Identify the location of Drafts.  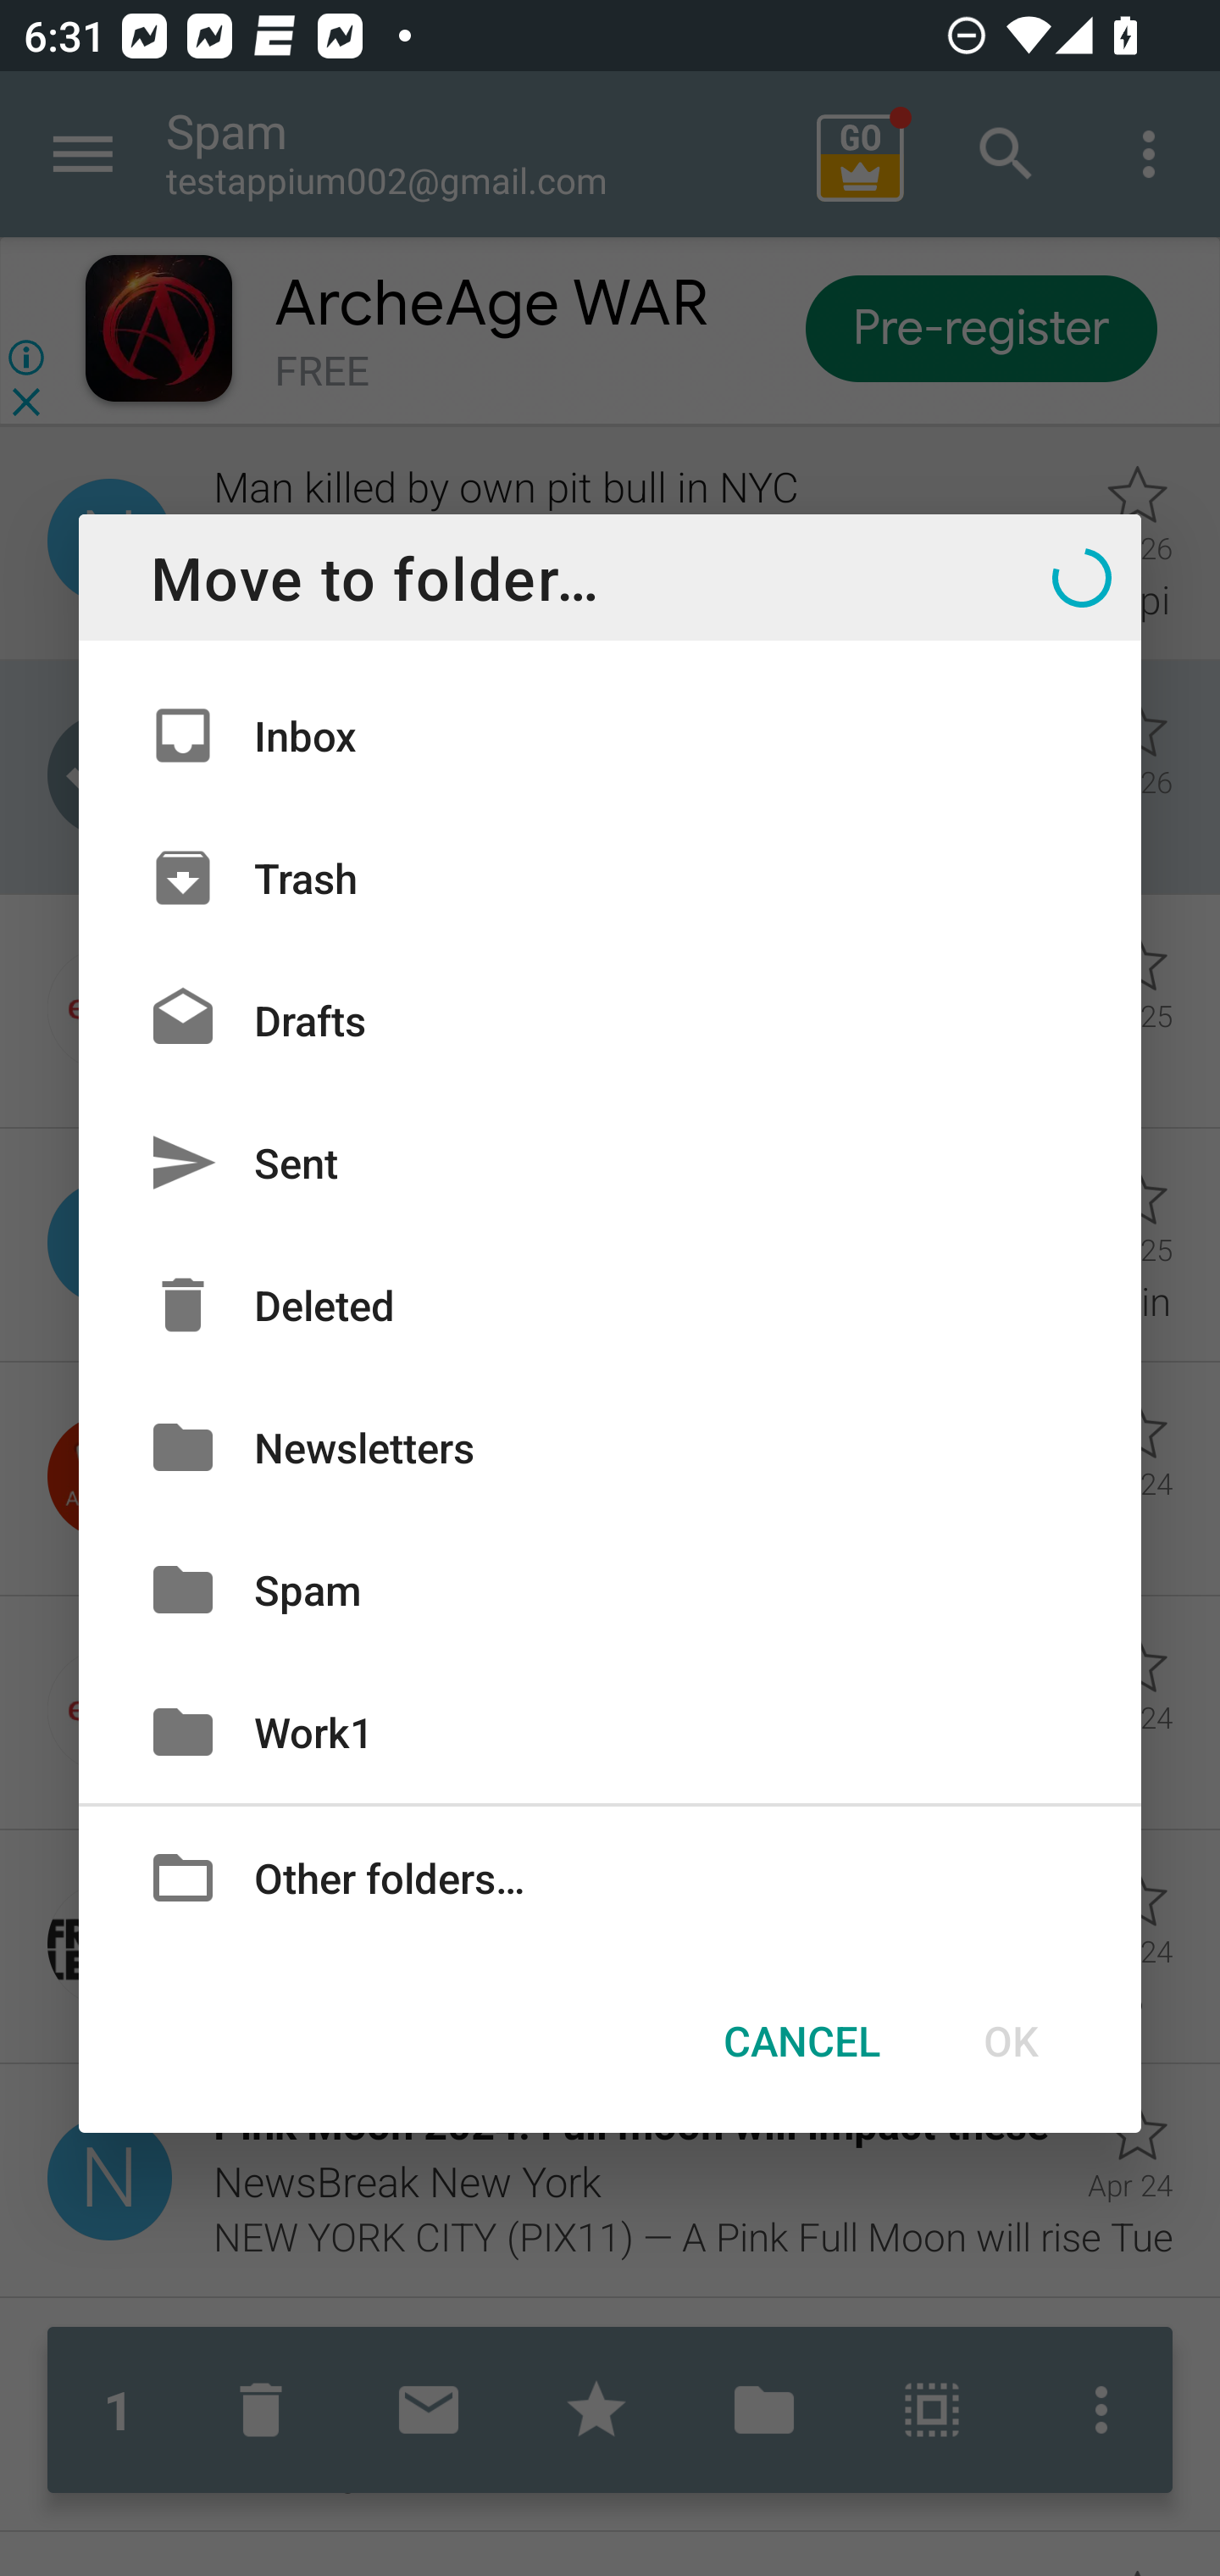
(610, 1019).